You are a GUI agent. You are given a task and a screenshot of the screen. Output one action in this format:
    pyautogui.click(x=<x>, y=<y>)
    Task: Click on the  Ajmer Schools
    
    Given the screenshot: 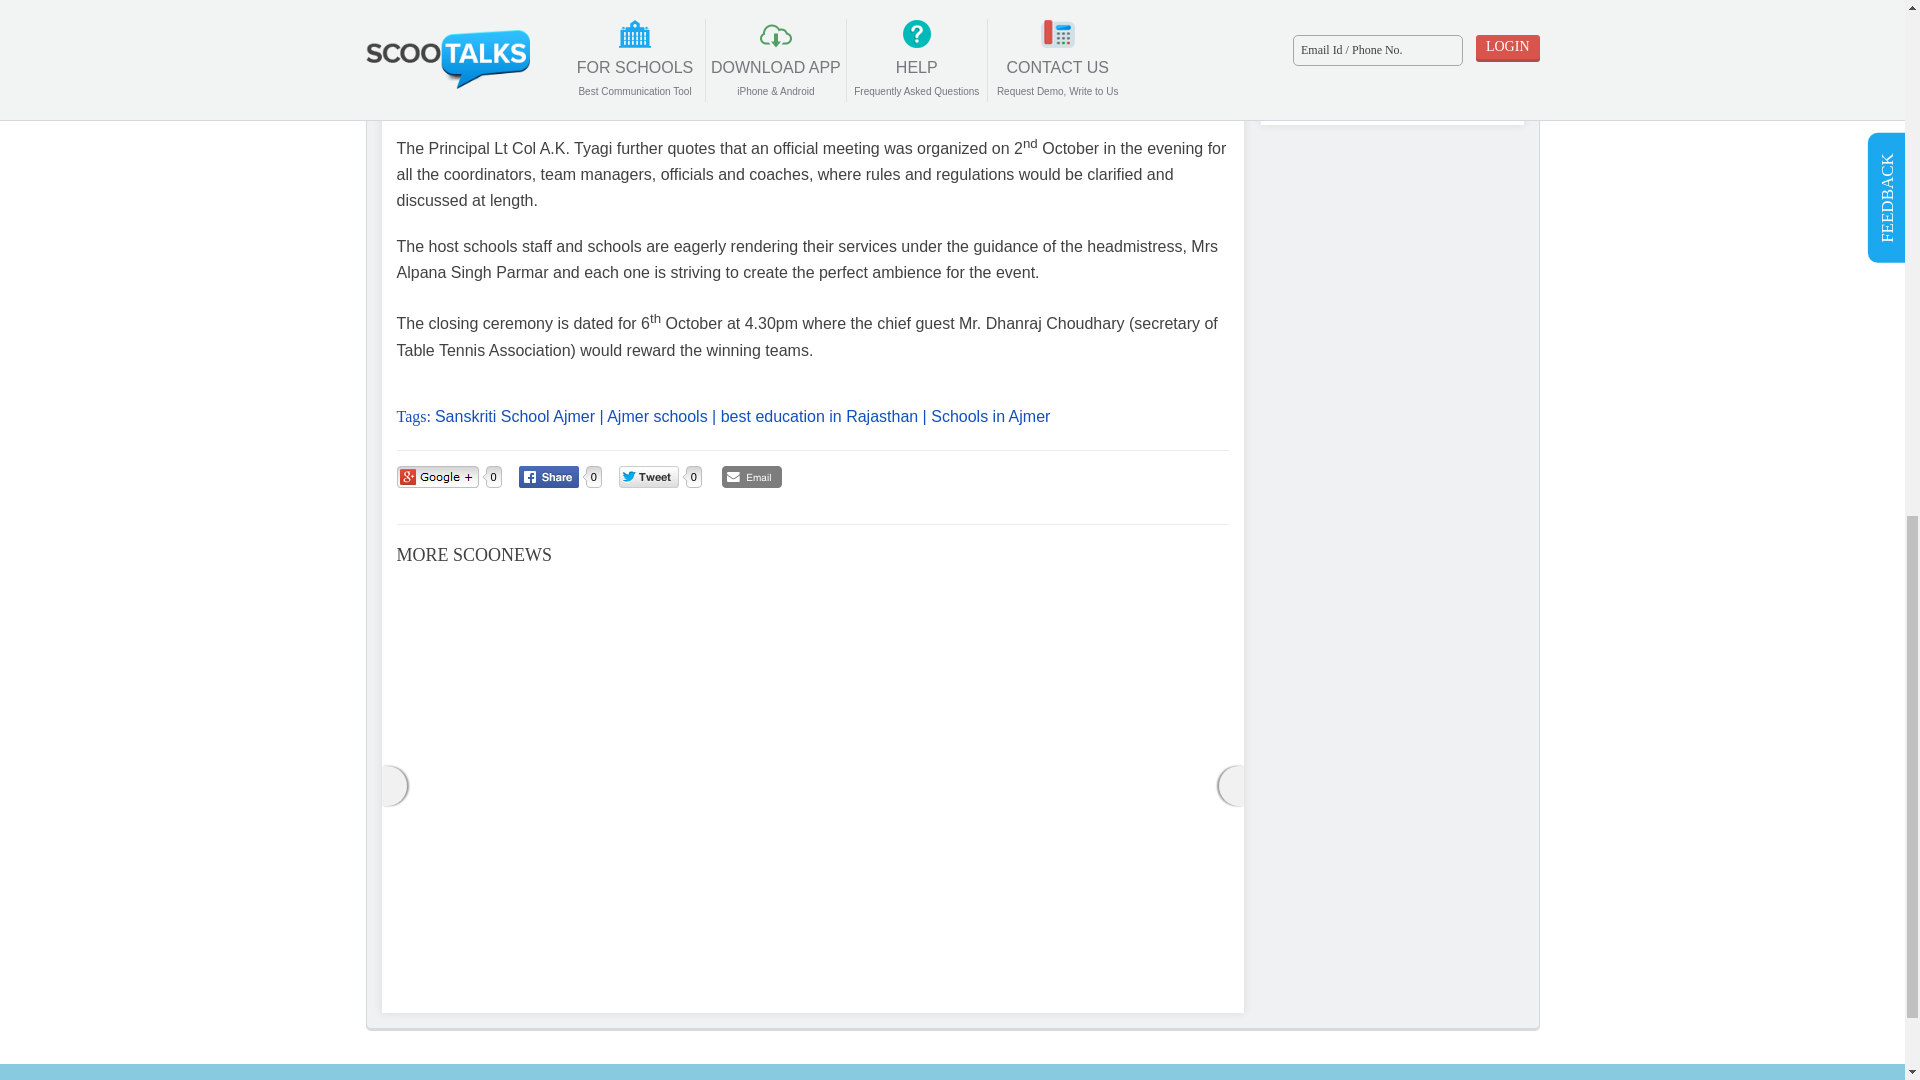 What is the action you would take?
    pyautogui.click(x=656, y=416)
    